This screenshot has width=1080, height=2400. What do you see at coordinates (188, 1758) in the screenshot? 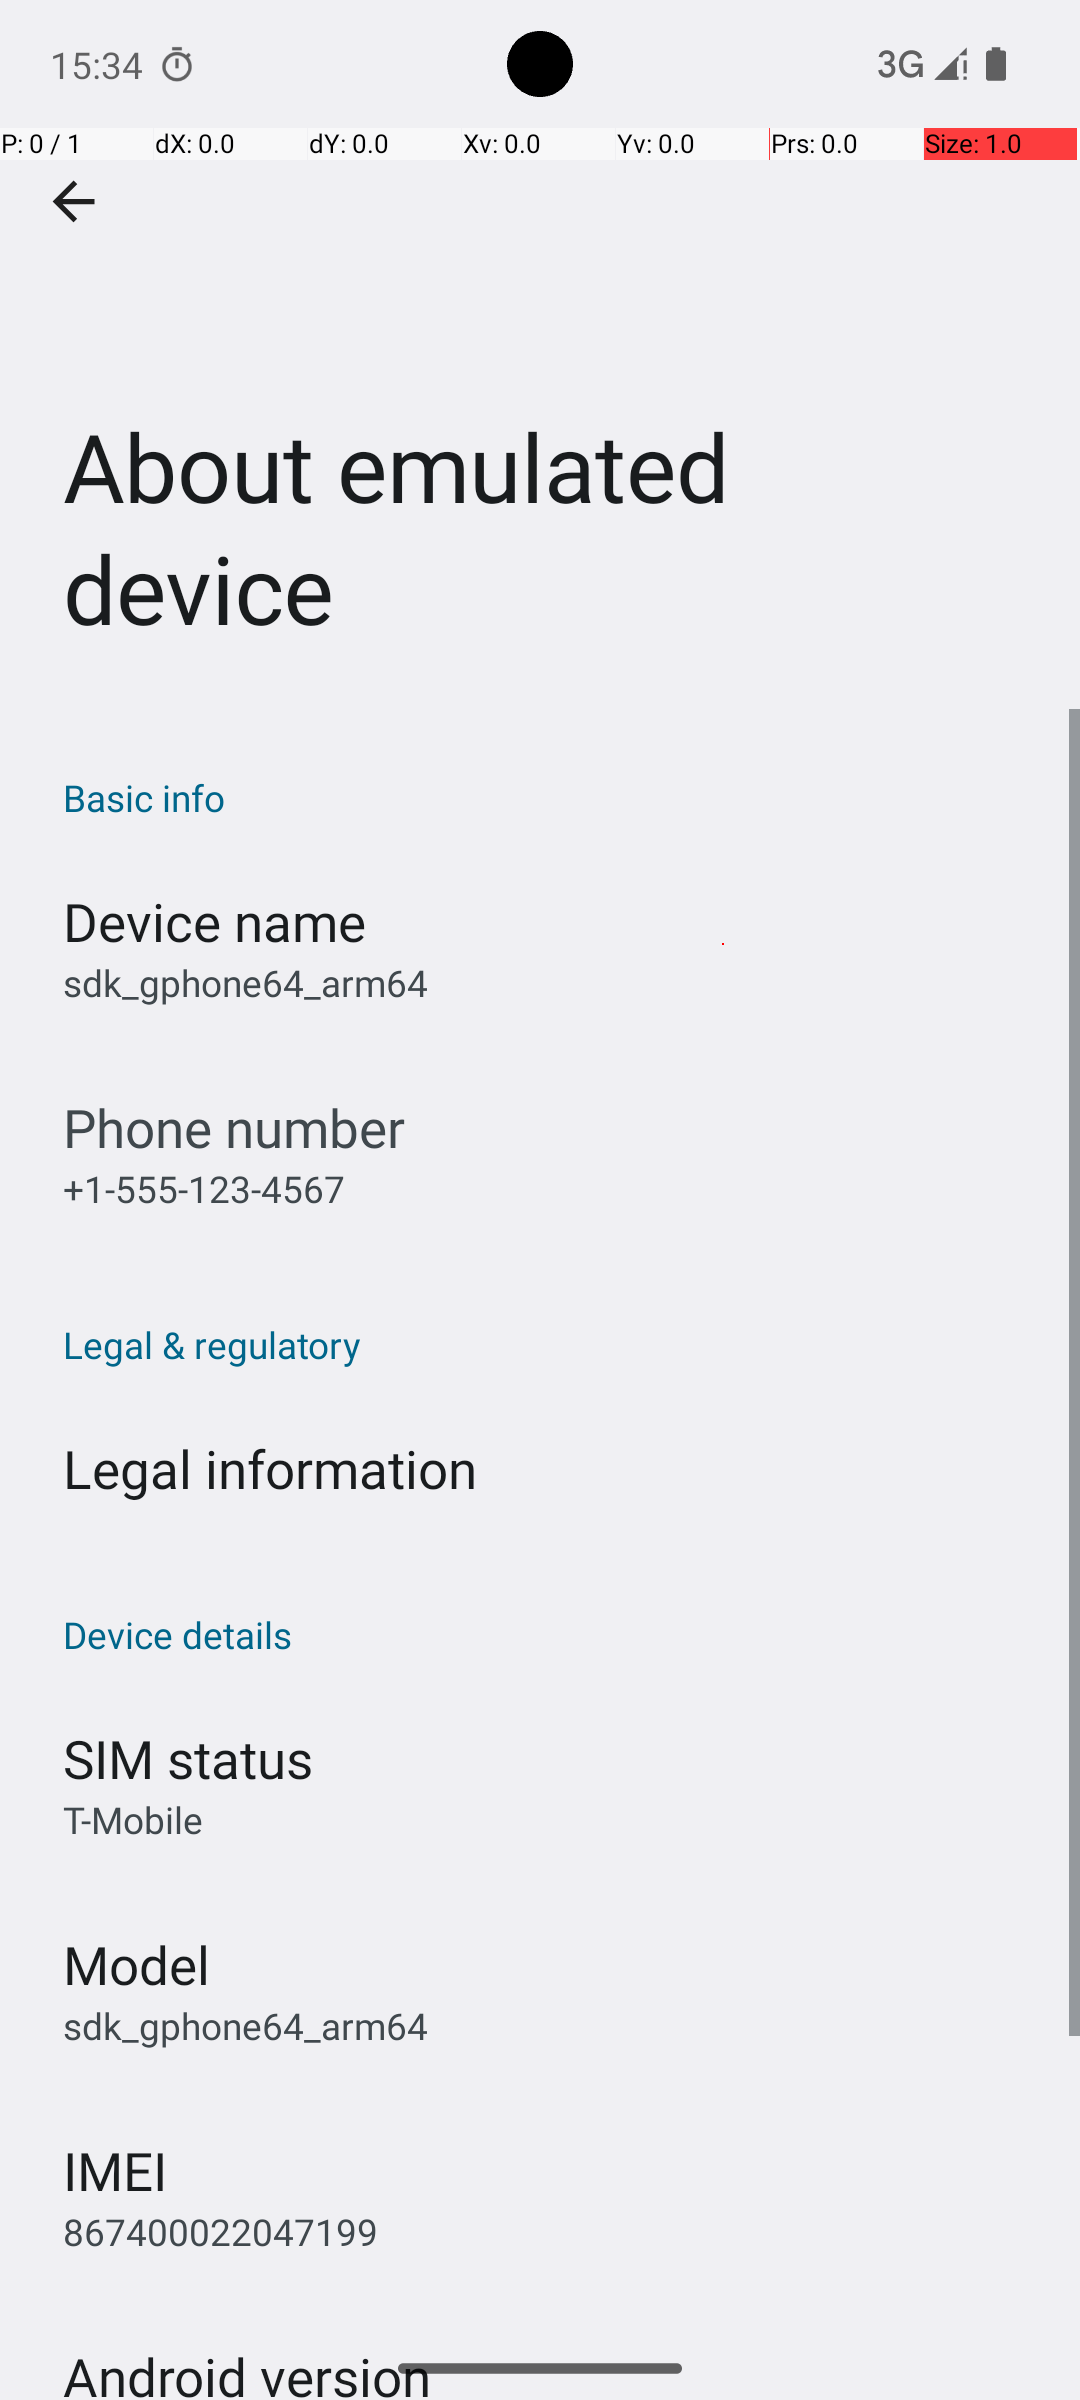
I see `SIM status` at bounding box center [188, 1758].